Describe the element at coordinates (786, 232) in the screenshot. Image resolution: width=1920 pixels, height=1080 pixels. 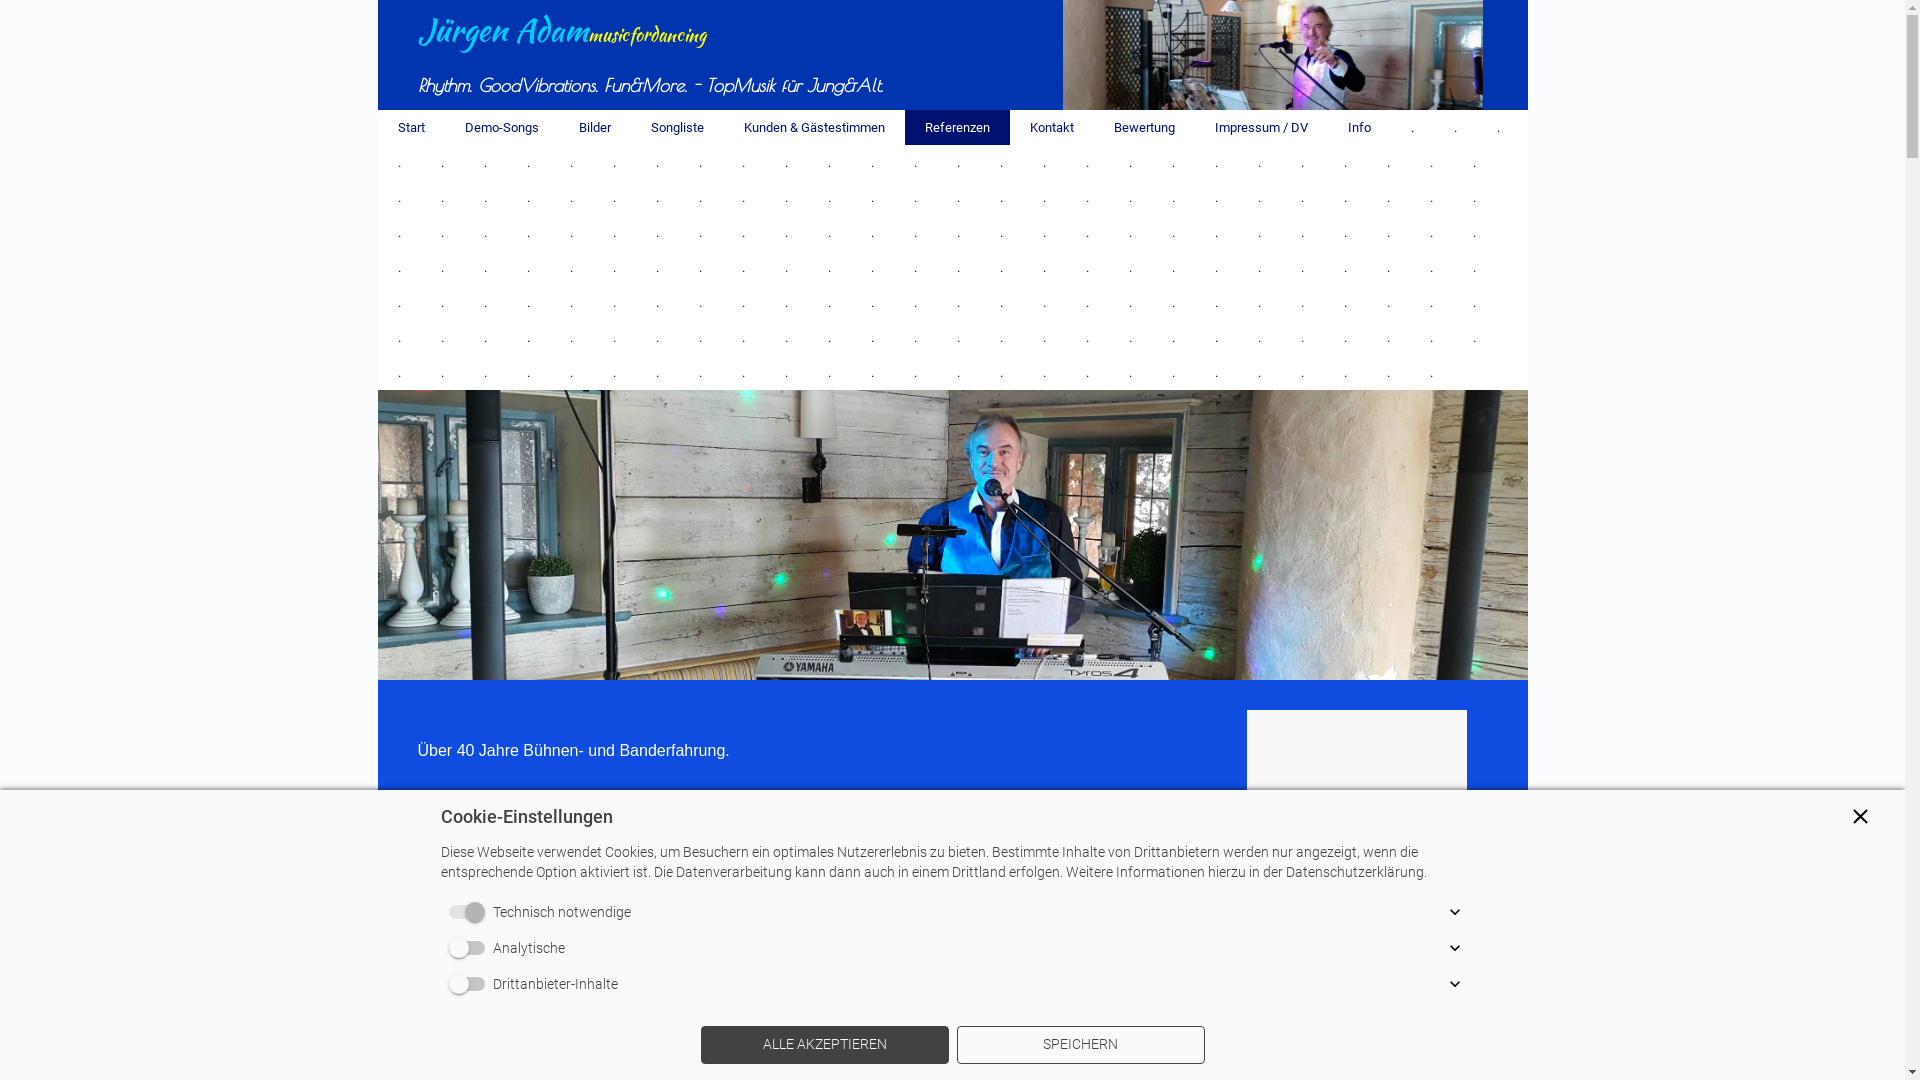
I see `.` at that location.